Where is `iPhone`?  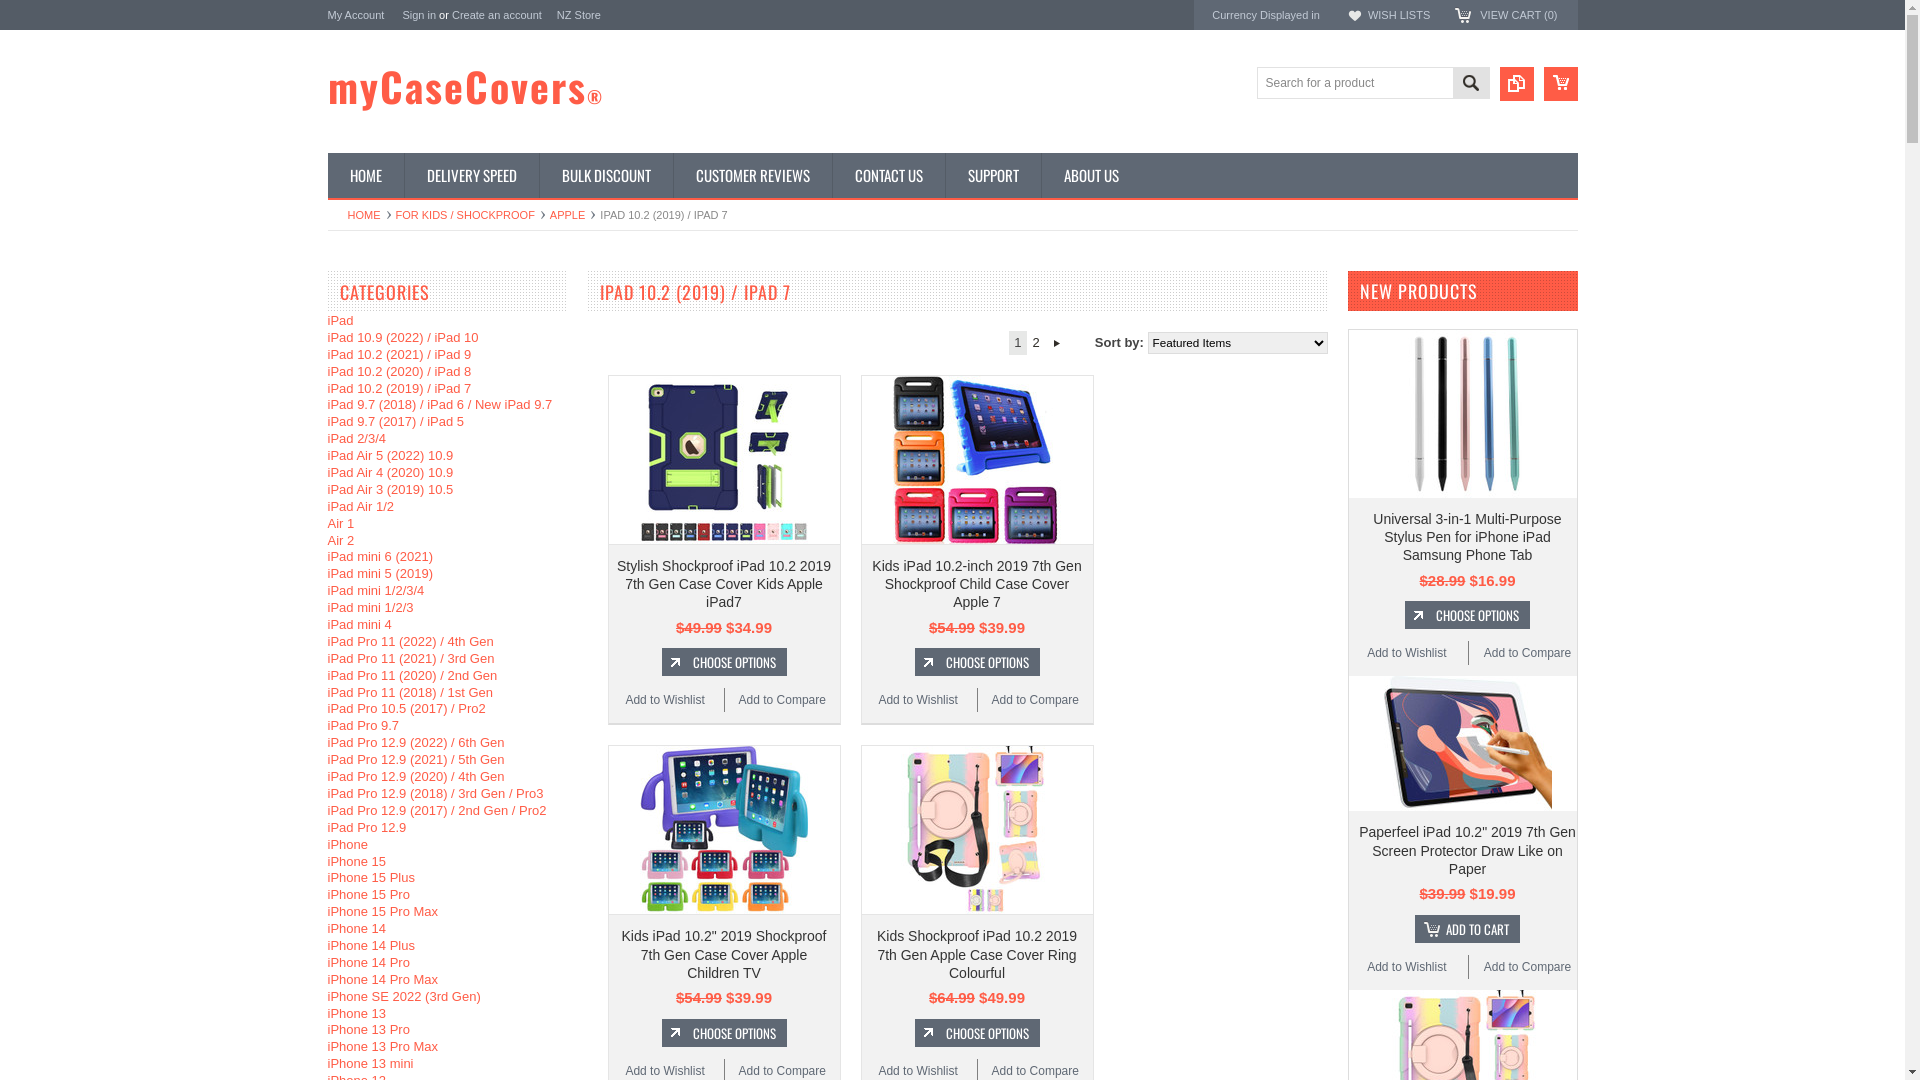 iPhone is located at coordinates (348, 844).